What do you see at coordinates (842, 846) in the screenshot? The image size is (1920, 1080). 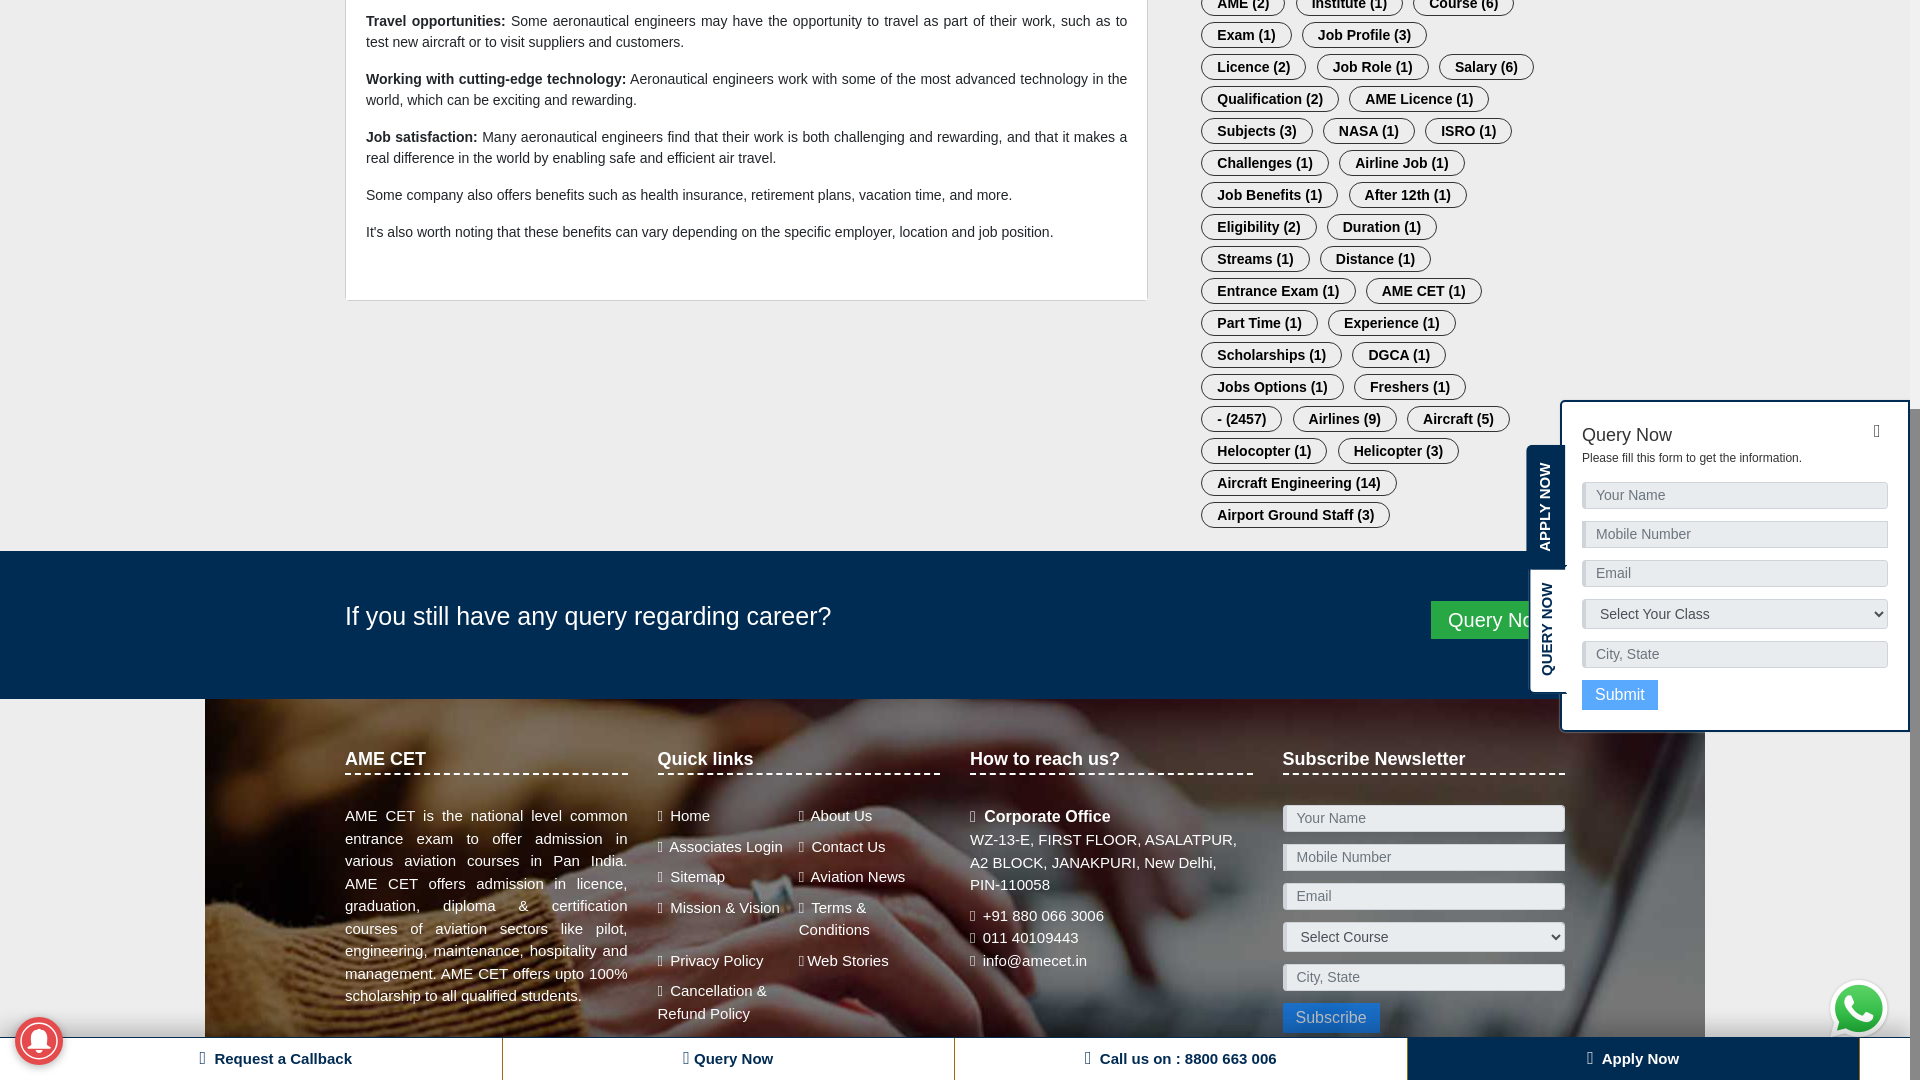 I see `Contact Us` at bounding box center [842, 846].